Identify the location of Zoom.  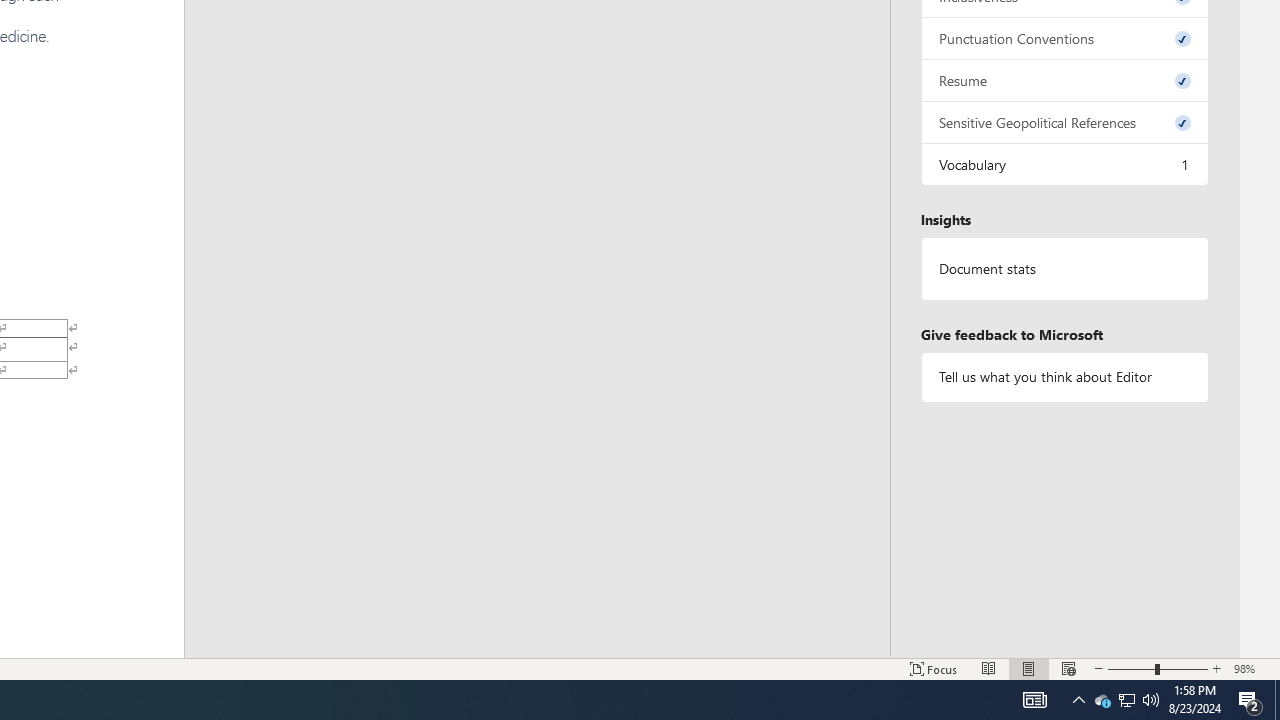
(1158, 668).